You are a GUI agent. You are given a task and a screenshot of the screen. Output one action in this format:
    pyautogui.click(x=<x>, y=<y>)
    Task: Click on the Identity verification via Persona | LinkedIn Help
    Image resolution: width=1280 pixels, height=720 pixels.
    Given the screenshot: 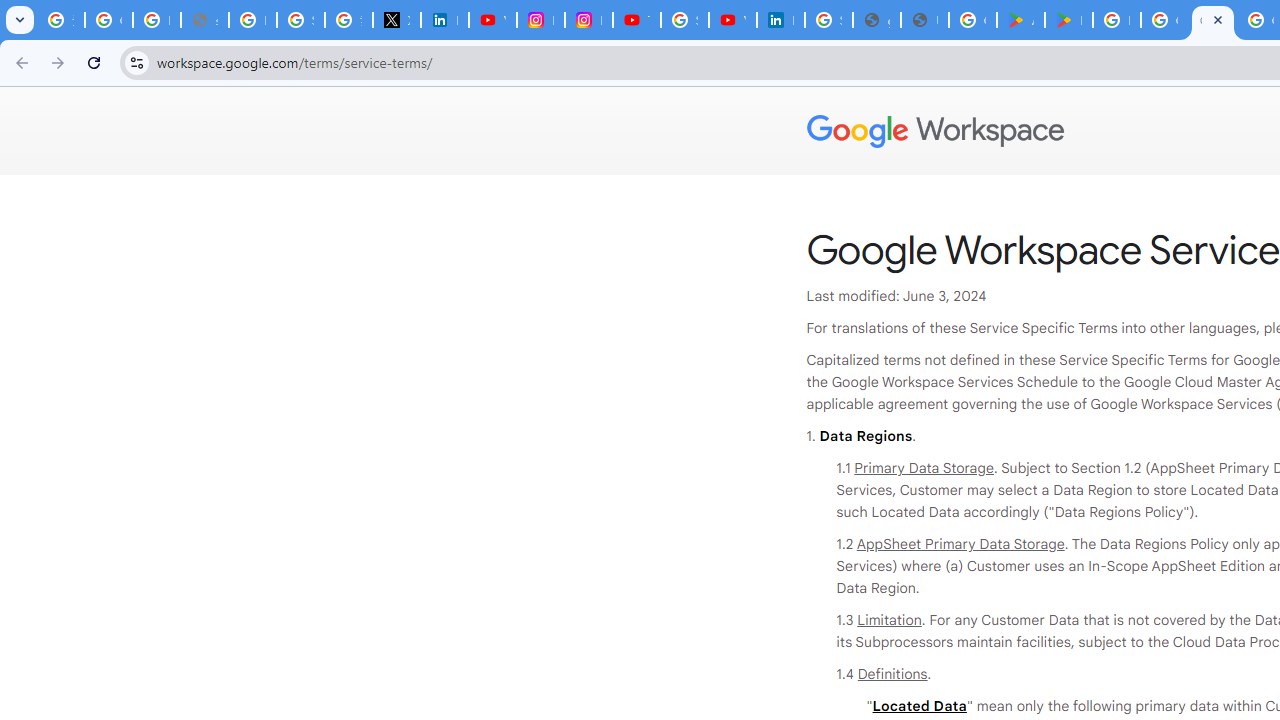 What is the action you would take?
    pyautogui.click(x=780, y=20)
    